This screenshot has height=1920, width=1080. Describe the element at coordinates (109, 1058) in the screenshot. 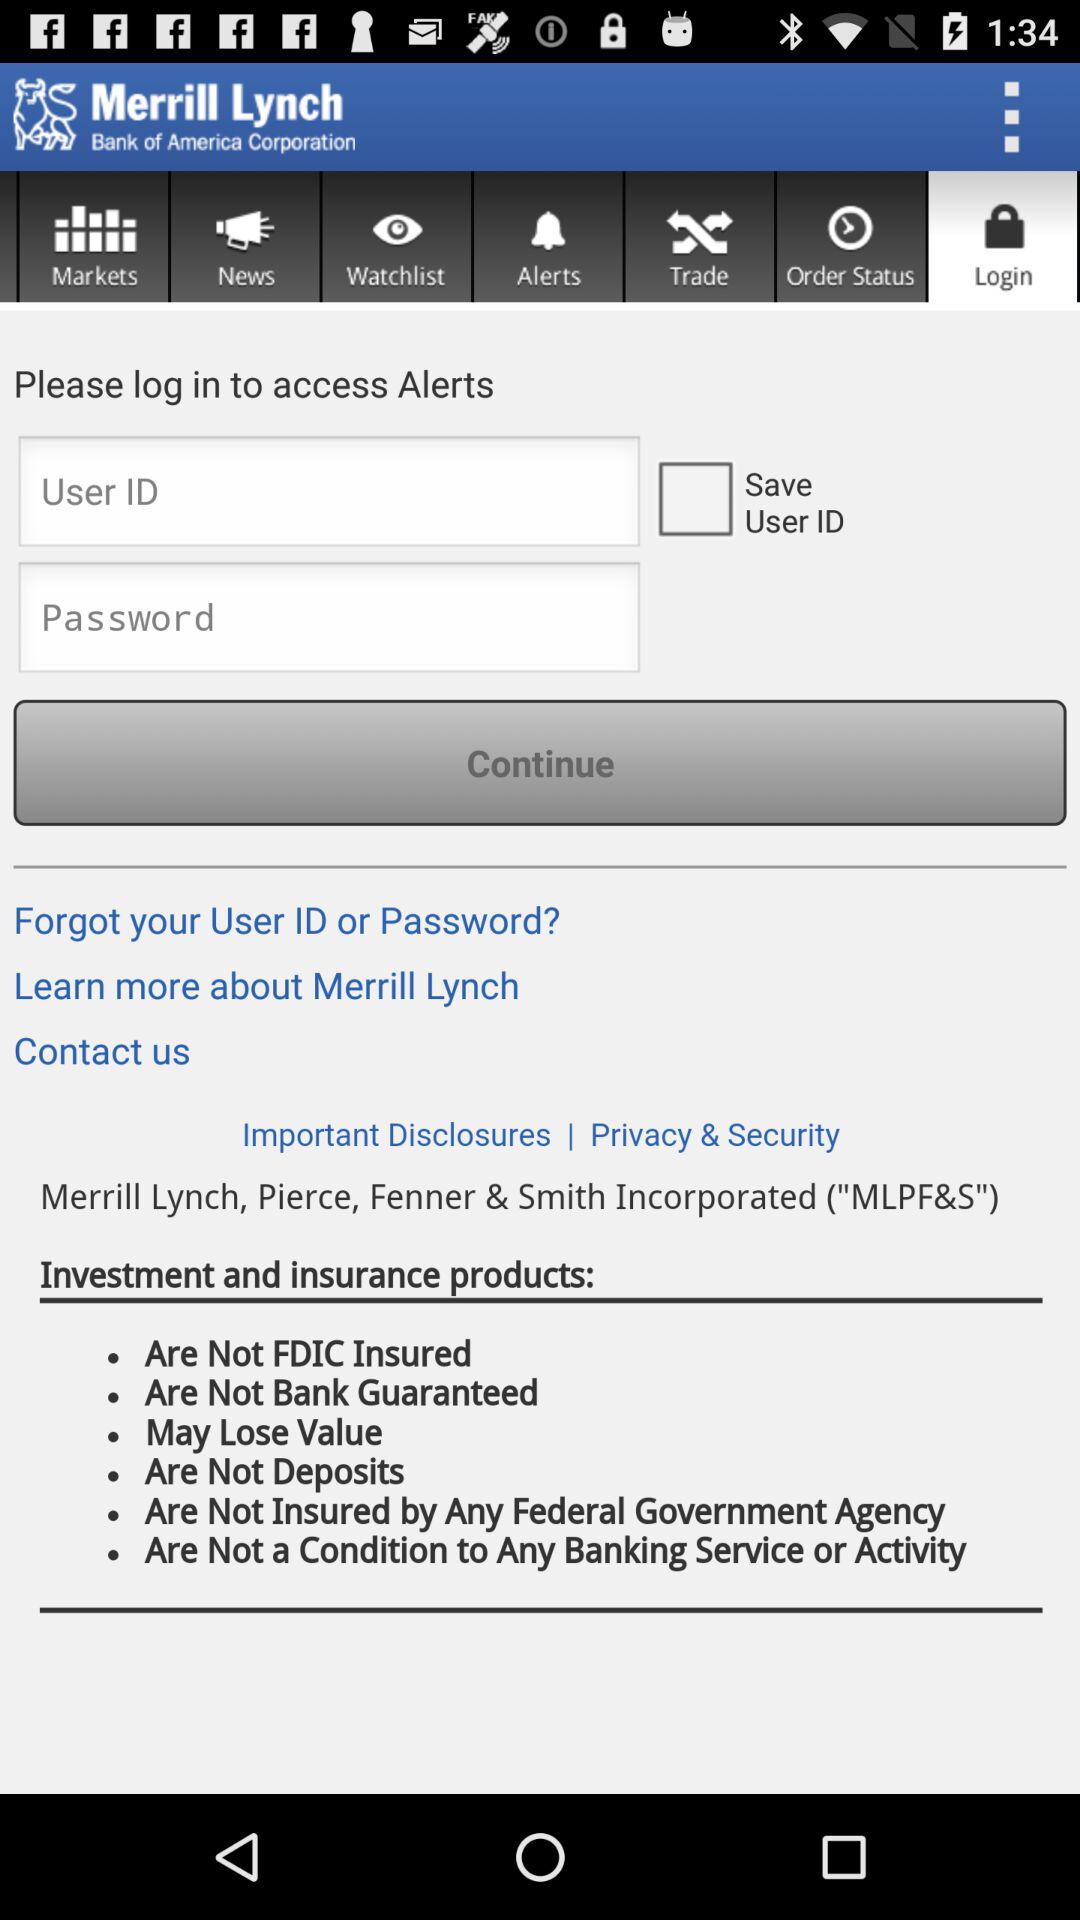

I see `click on the icon contact us` at that location.